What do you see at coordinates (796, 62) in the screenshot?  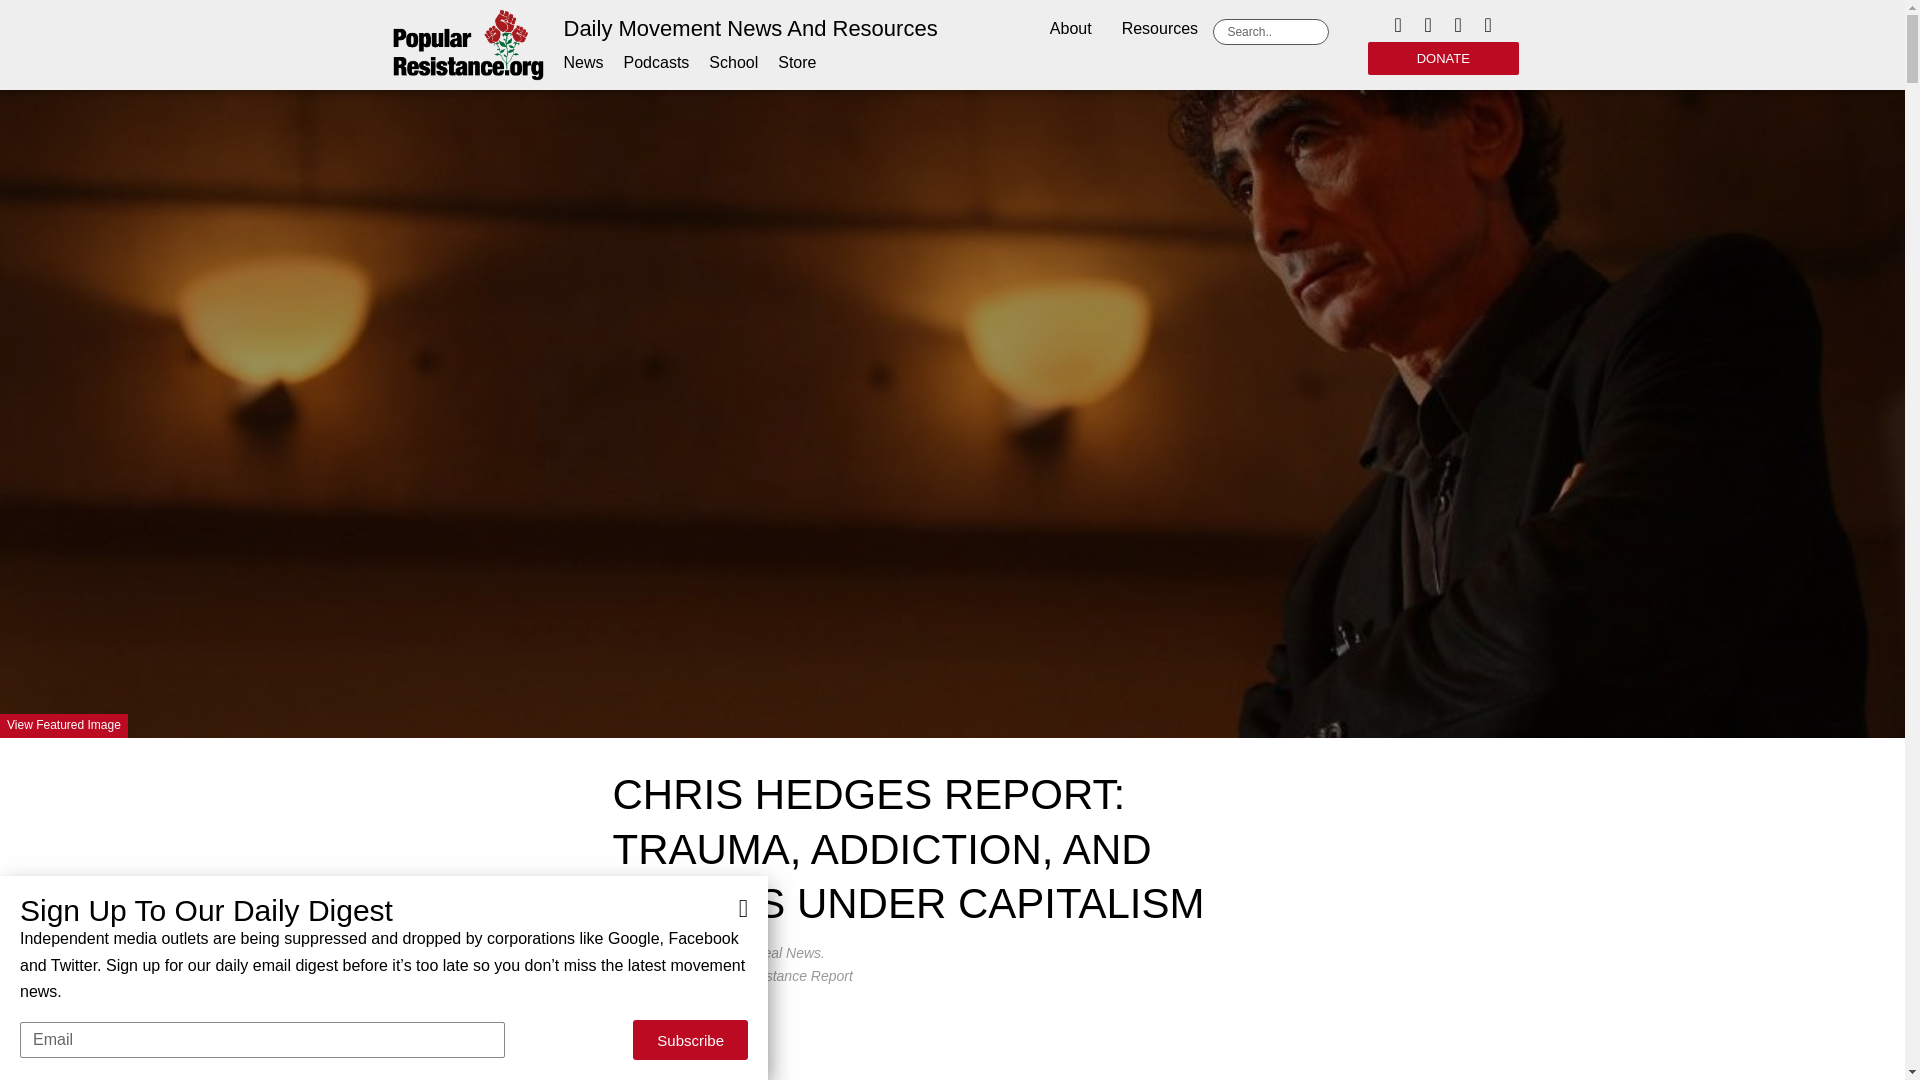 I see `Store` at bounding box center [796, 62].